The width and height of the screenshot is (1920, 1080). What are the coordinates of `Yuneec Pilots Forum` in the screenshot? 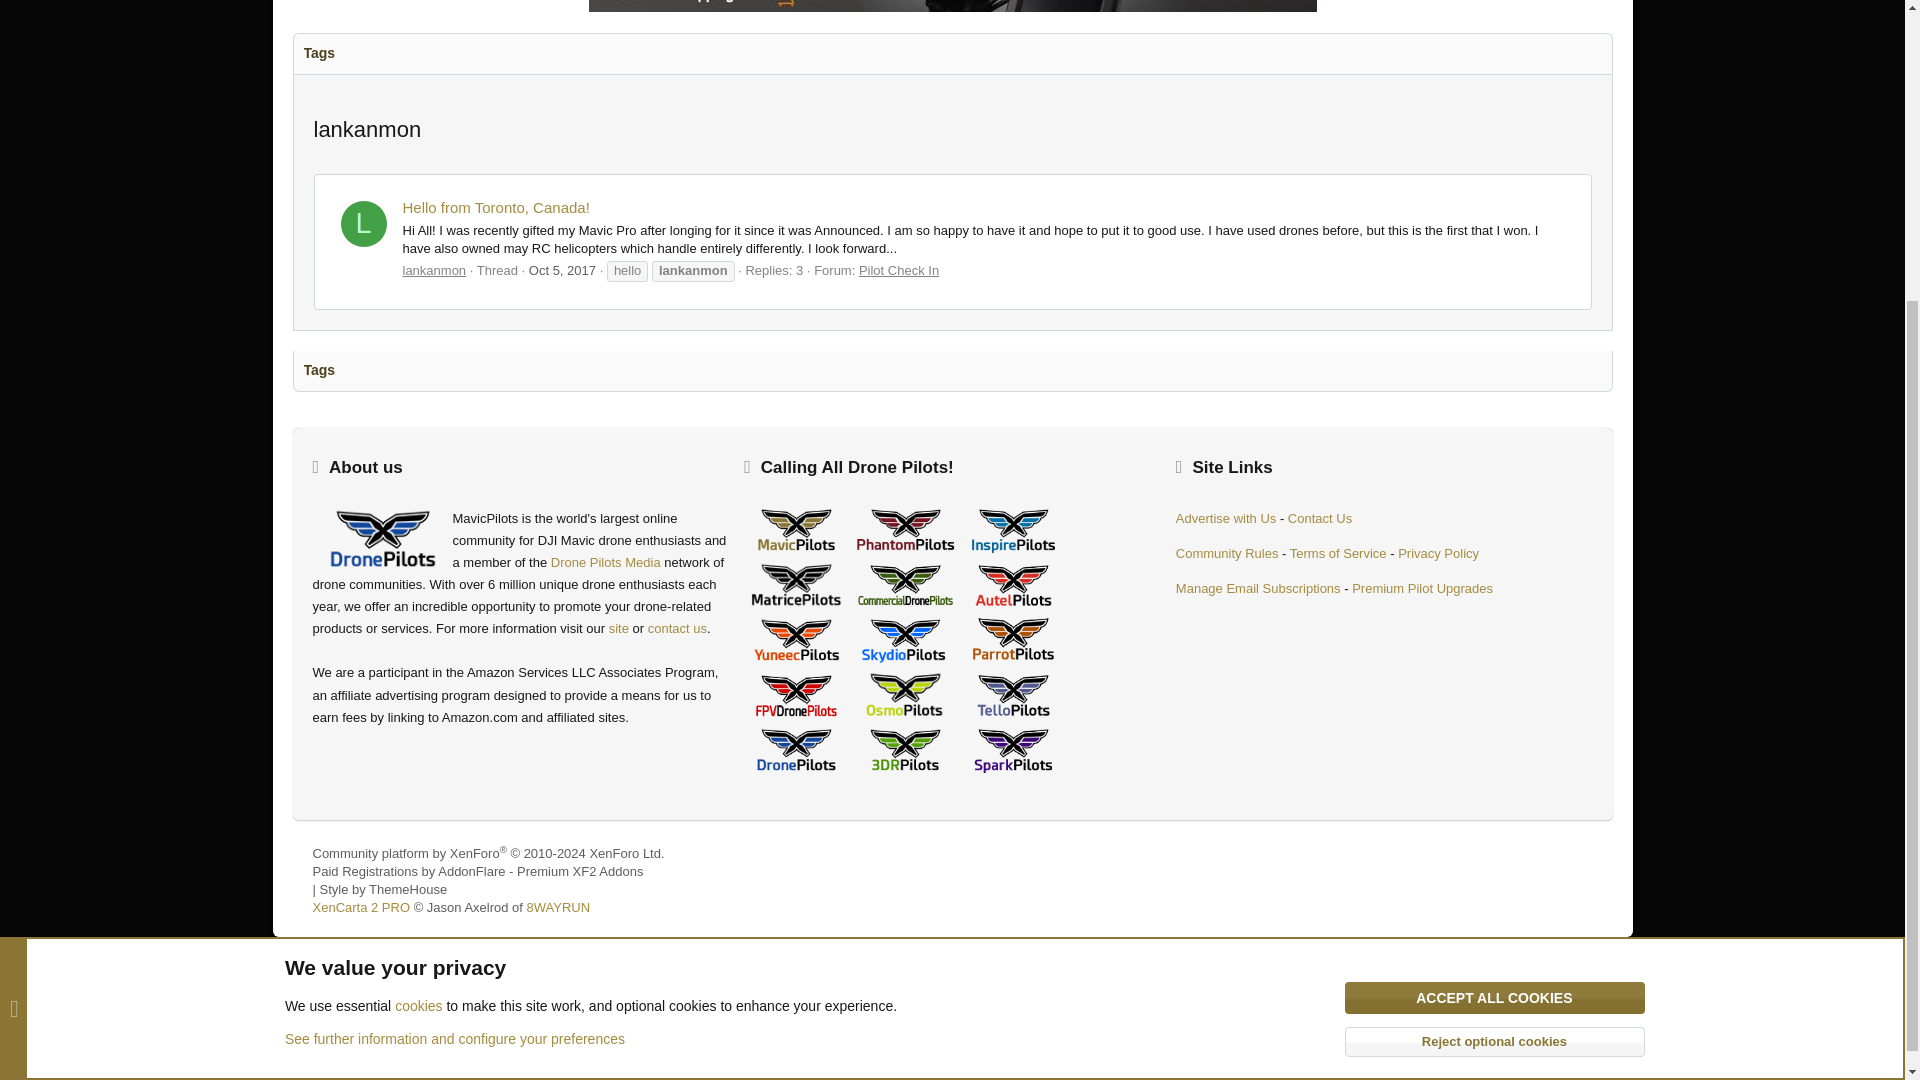 It's located at (796, 640).